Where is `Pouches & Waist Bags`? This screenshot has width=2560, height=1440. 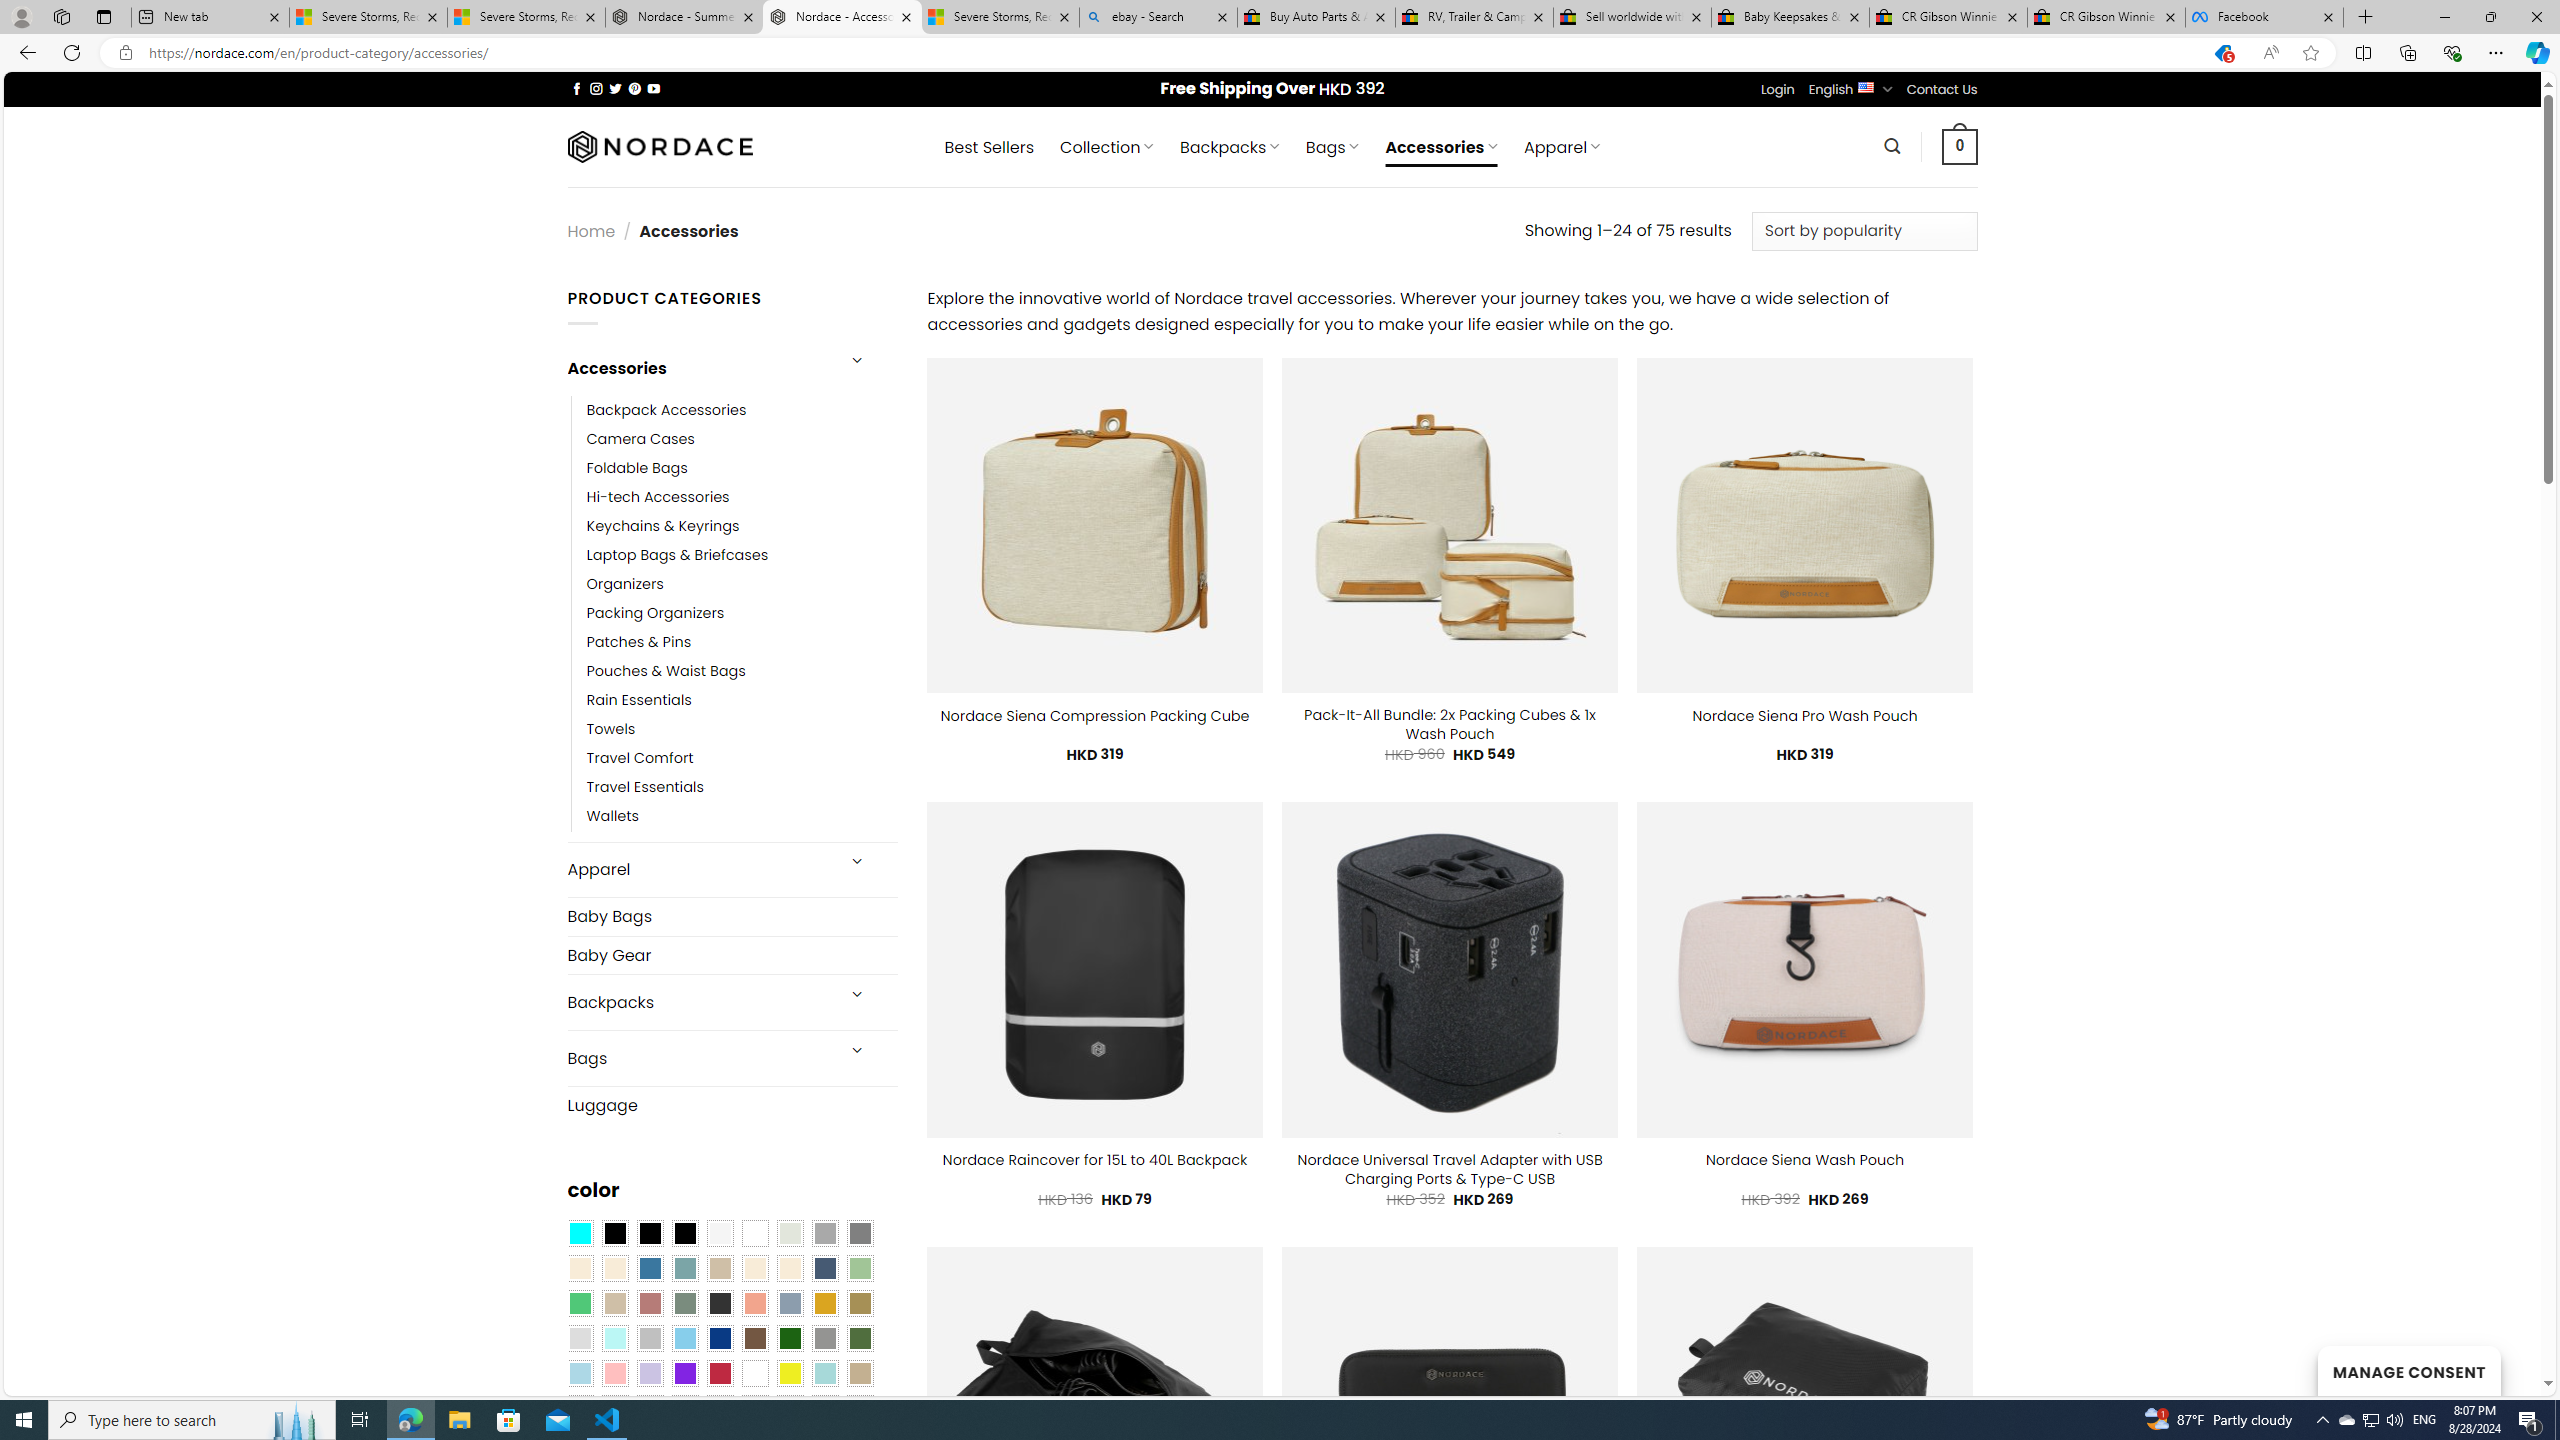
Pouches & Waist Bags is located at coordinates (742, 671).